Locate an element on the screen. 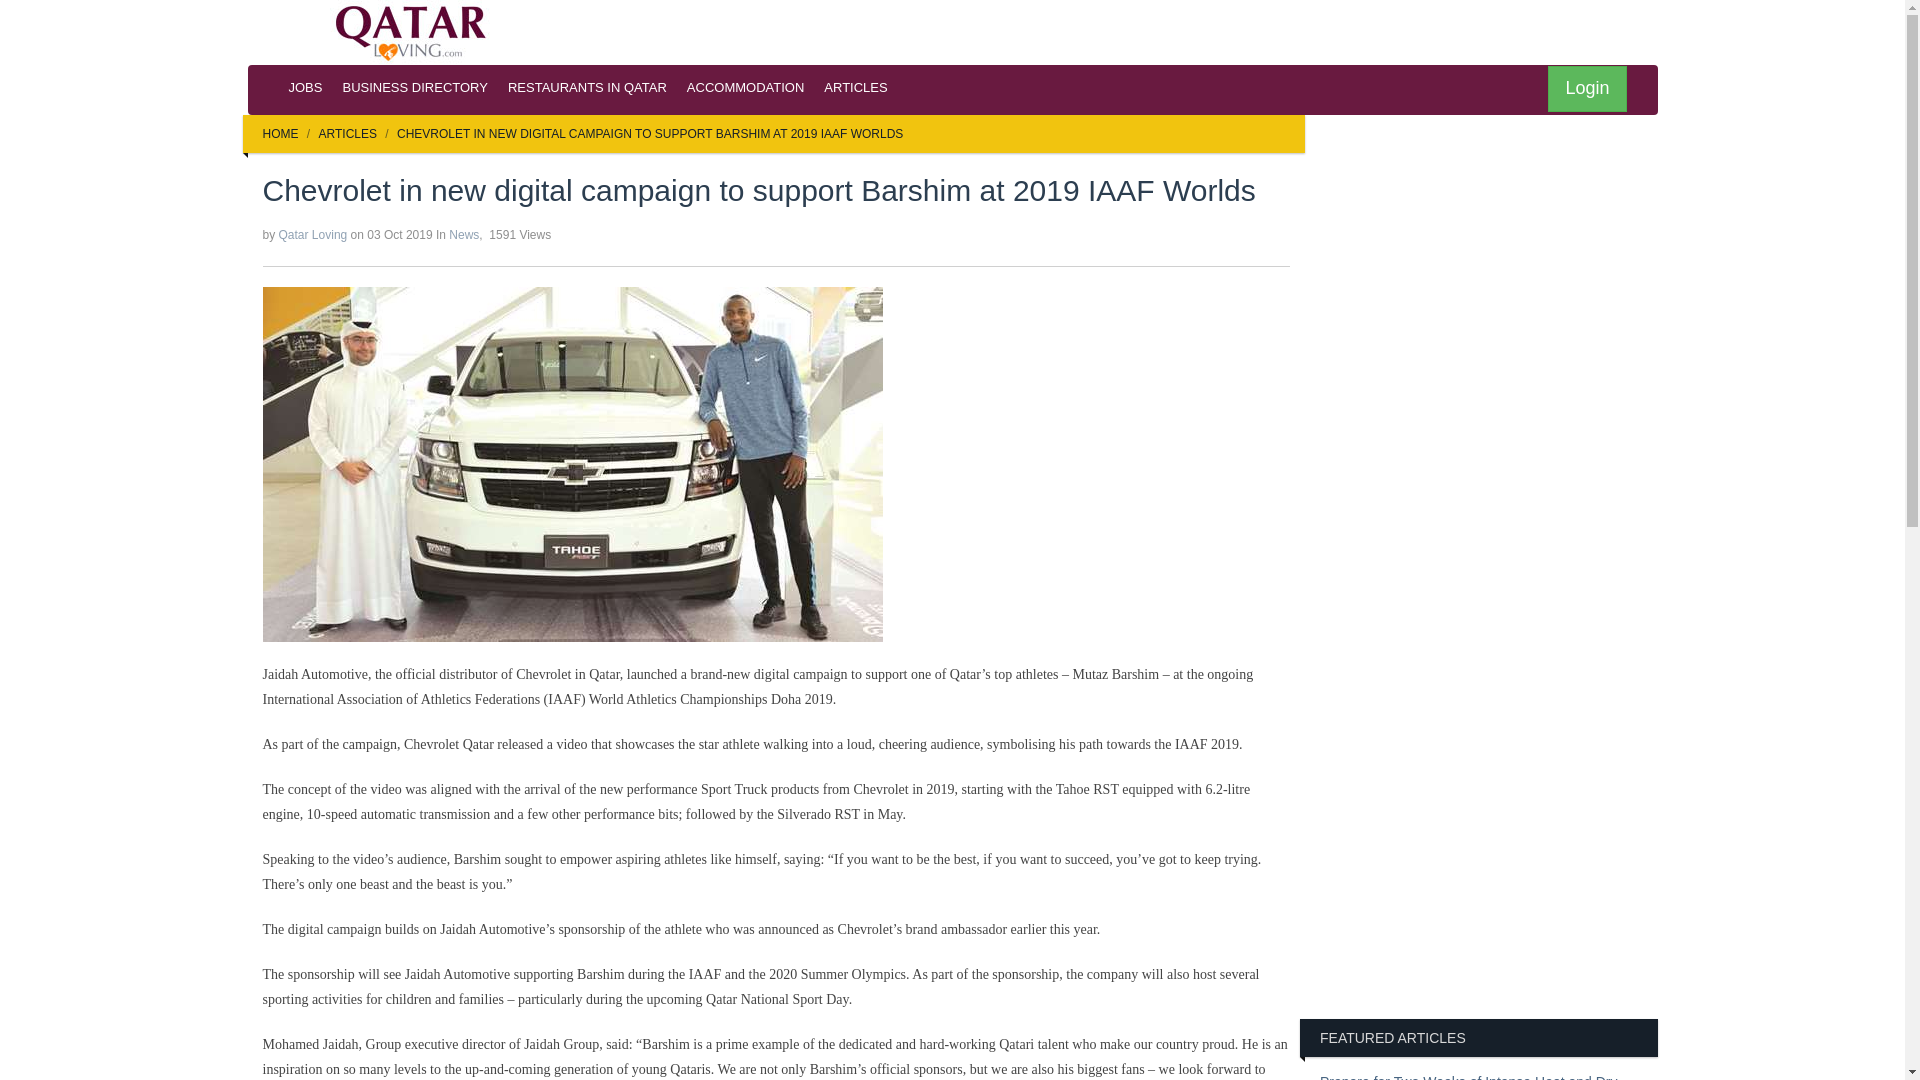  Login is located at coordinates (1586, 88).